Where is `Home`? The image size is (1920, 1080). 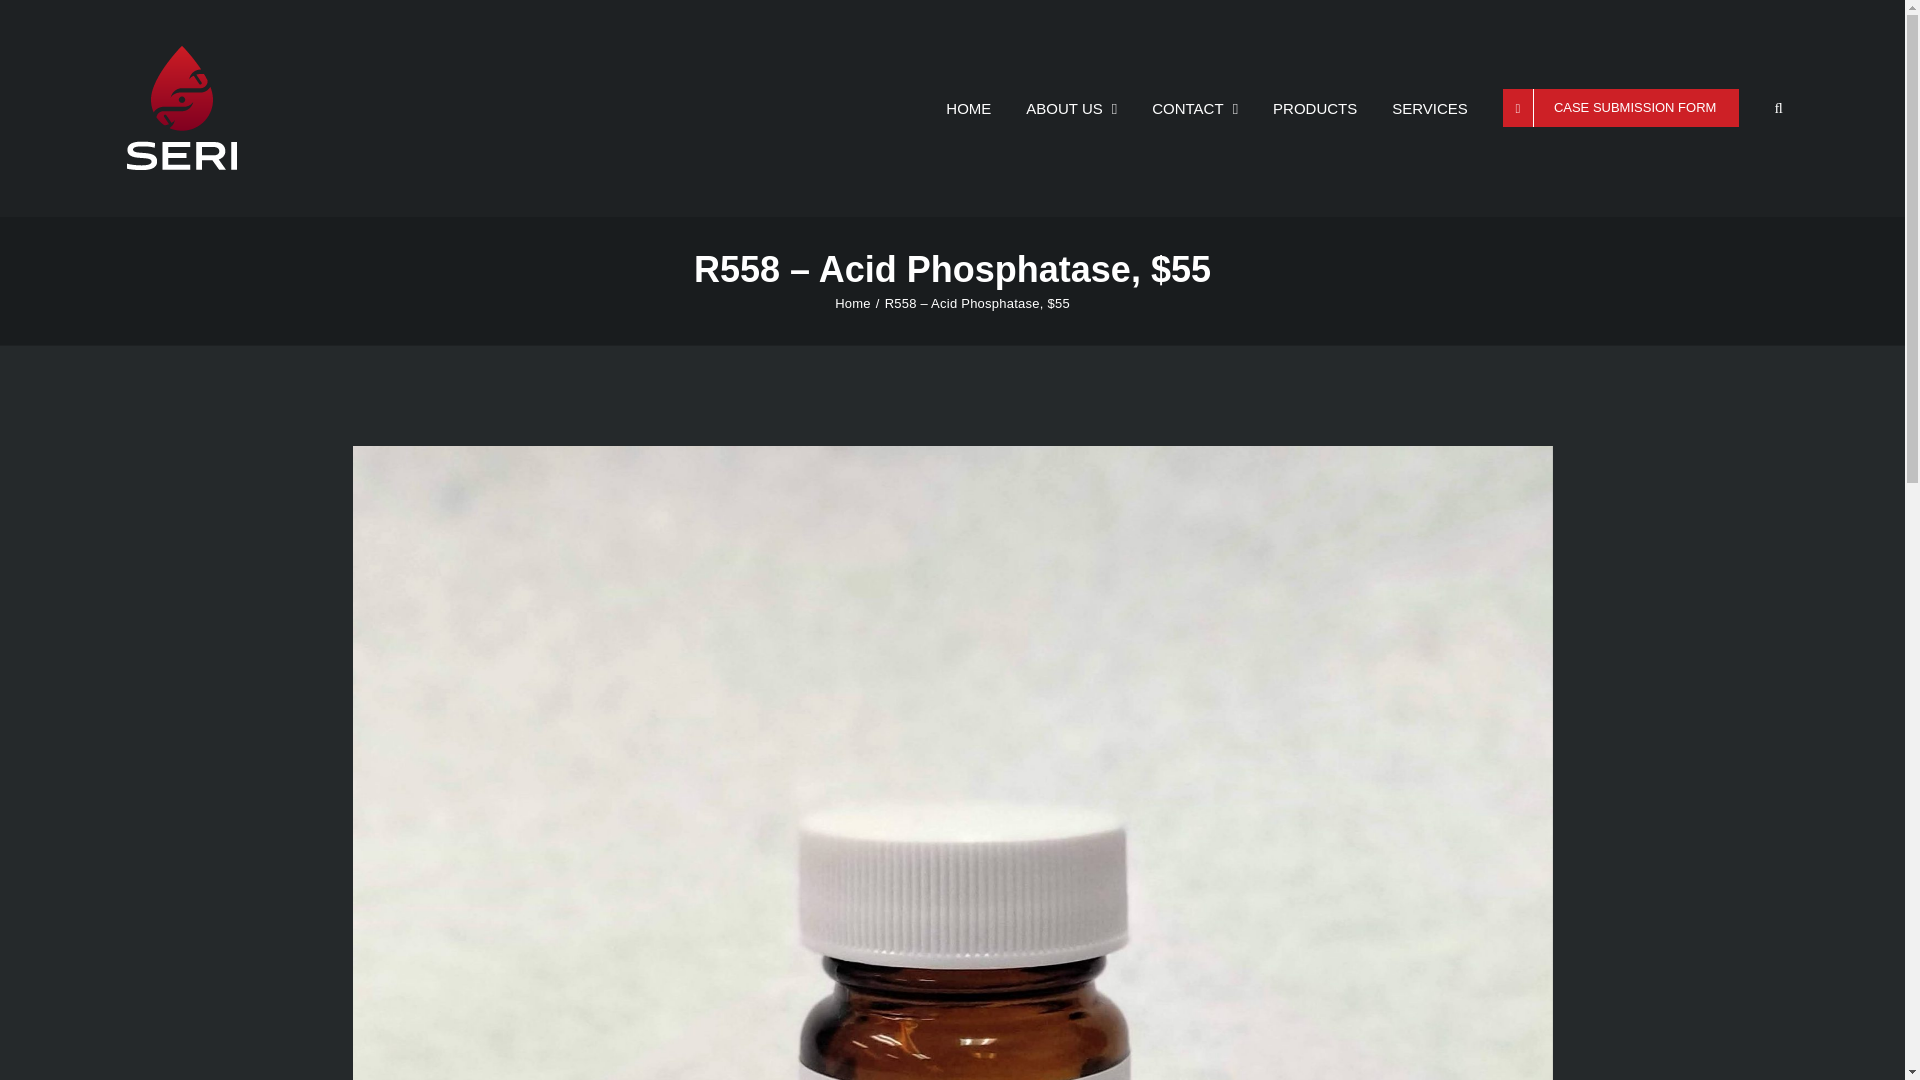
Home is located at coordinates (853, 303).